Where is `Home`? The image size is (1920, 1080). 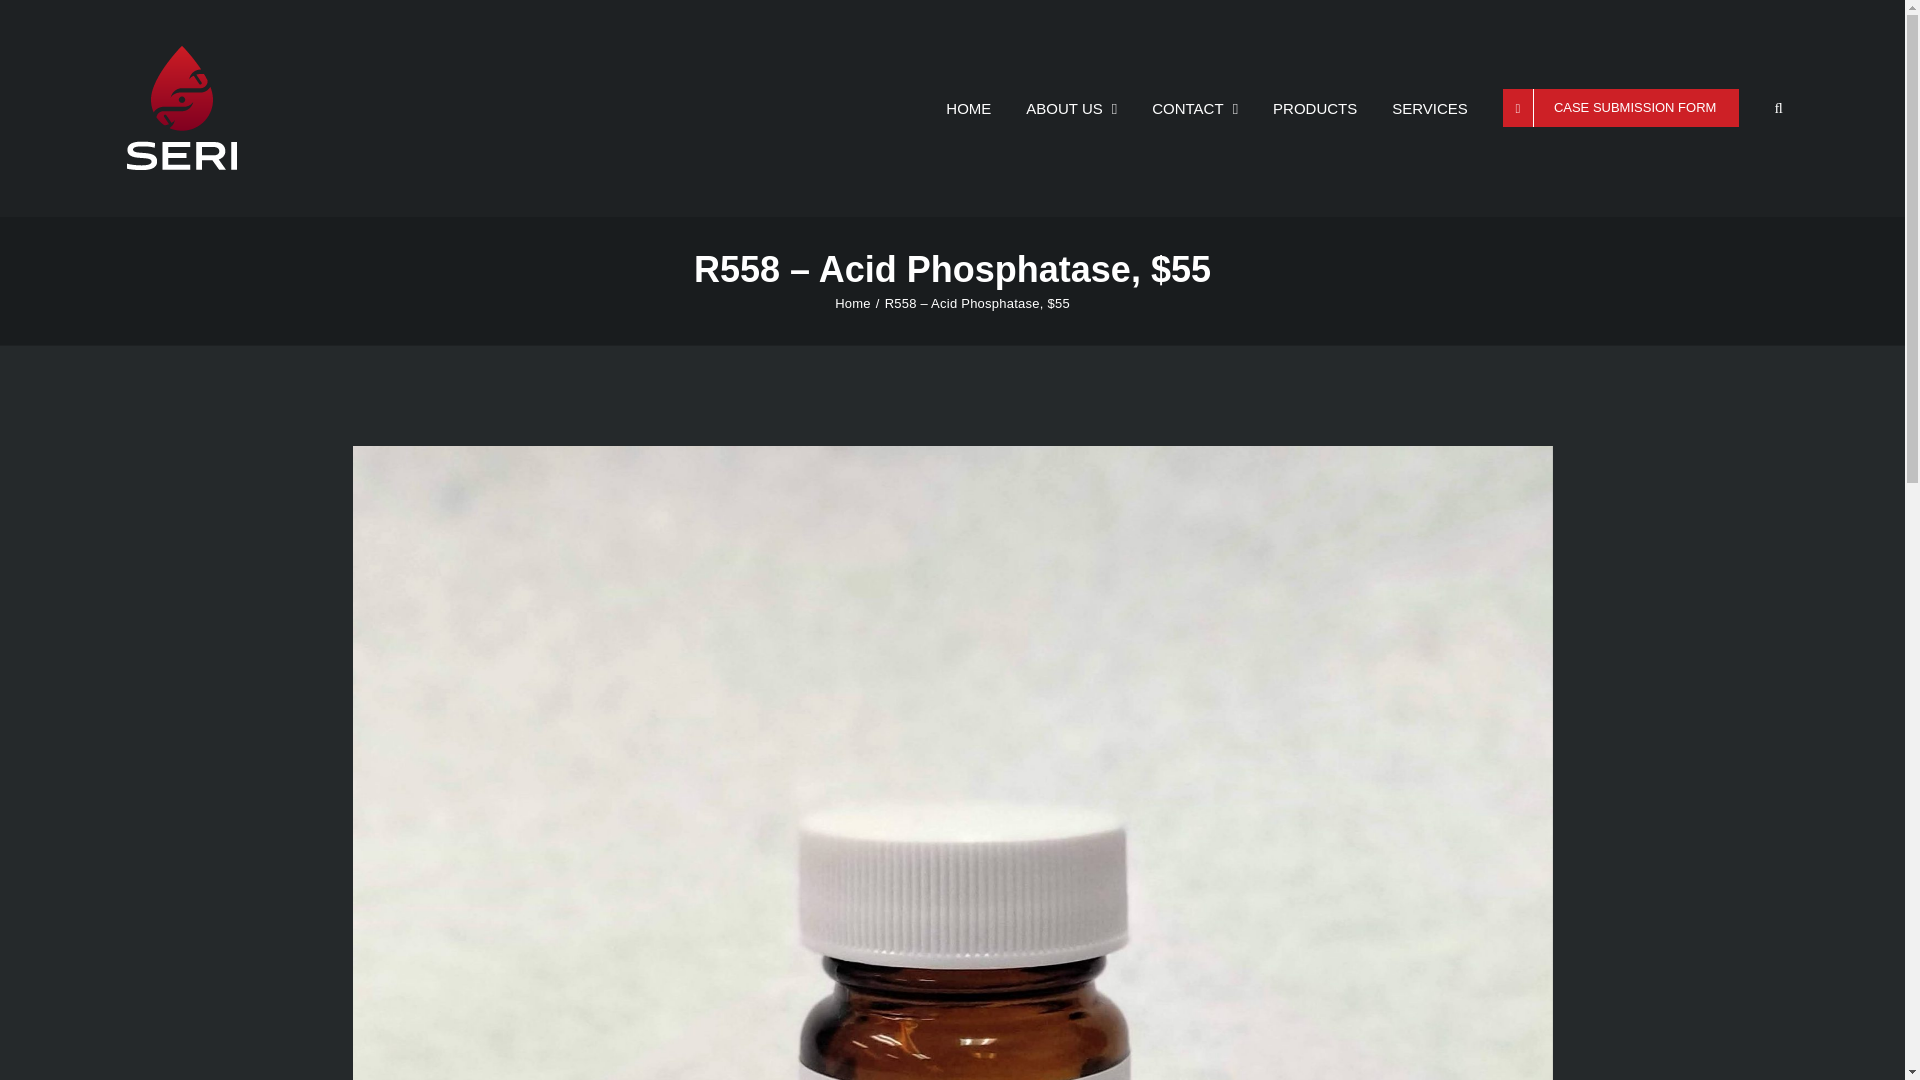
Home is located at coordinates (853, 303).